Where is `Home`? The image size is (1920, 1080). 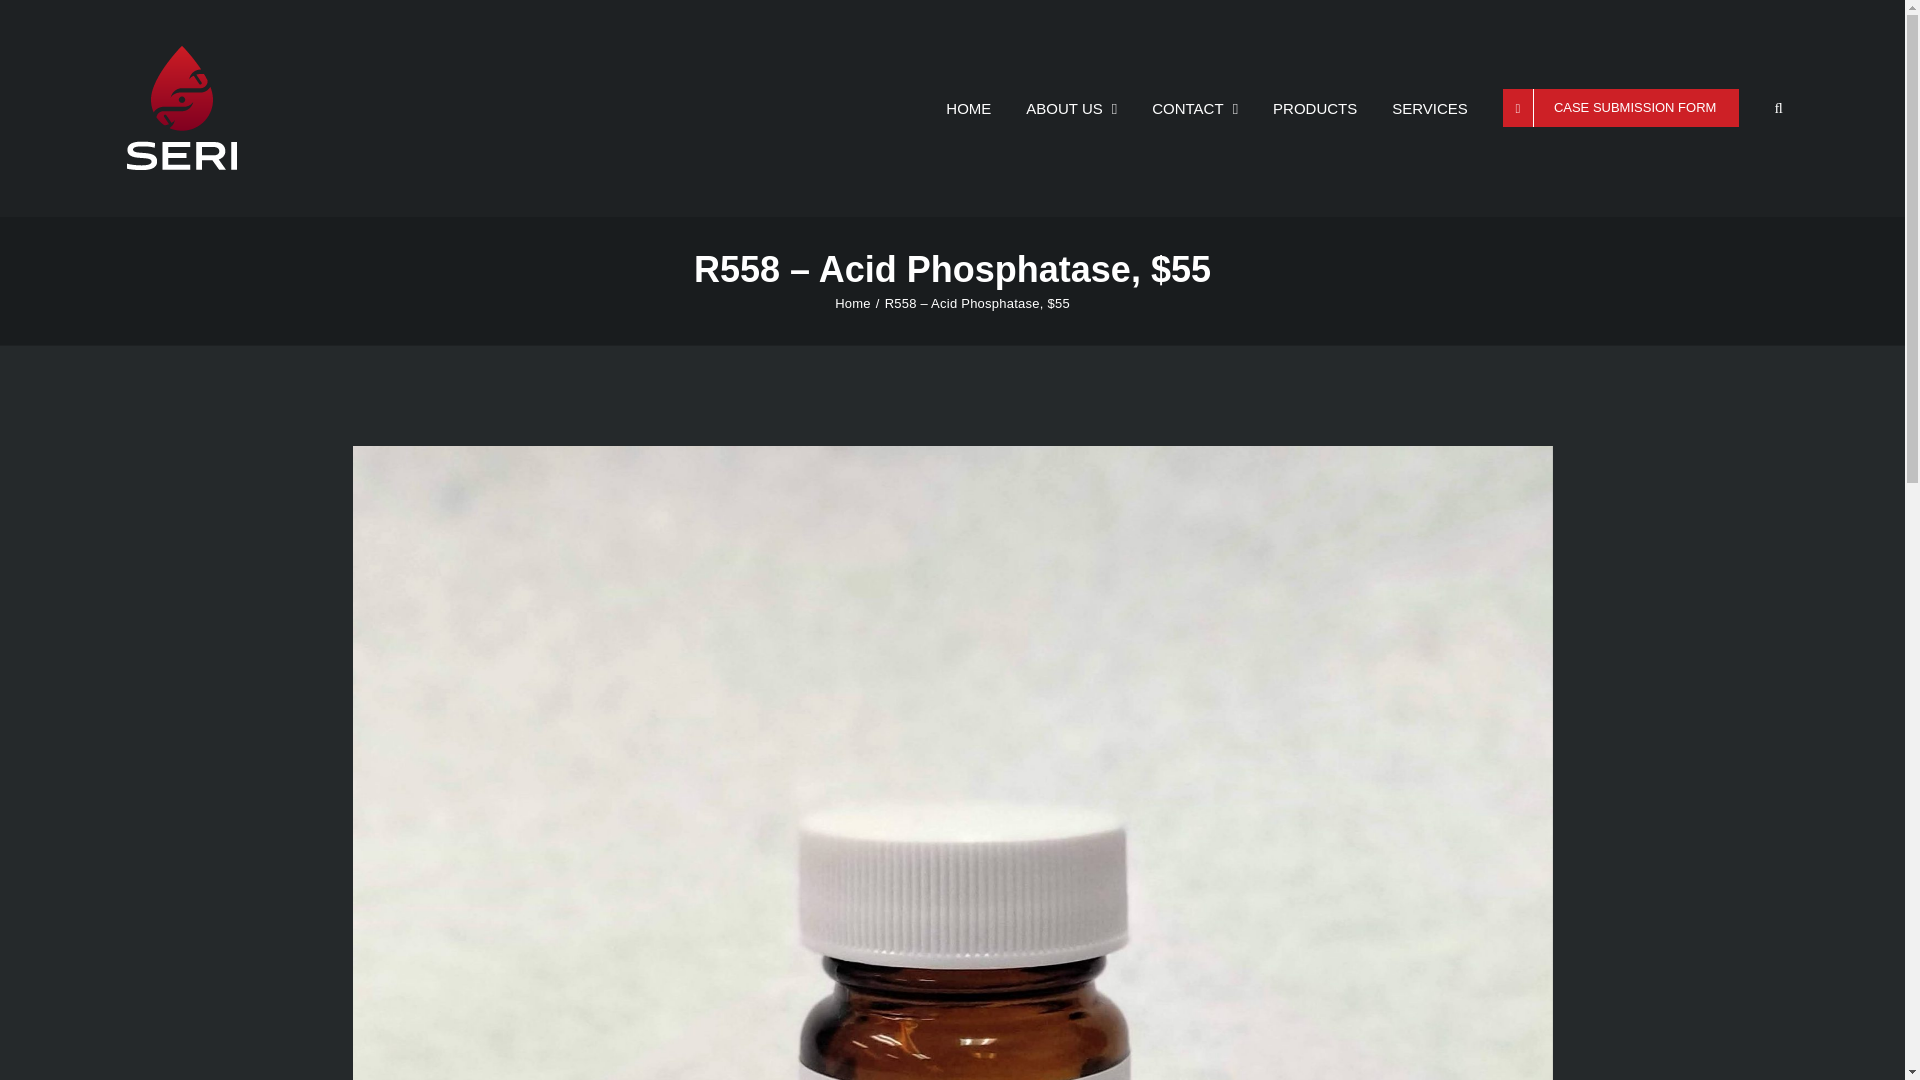
Home is located at coordinates (853, 303).